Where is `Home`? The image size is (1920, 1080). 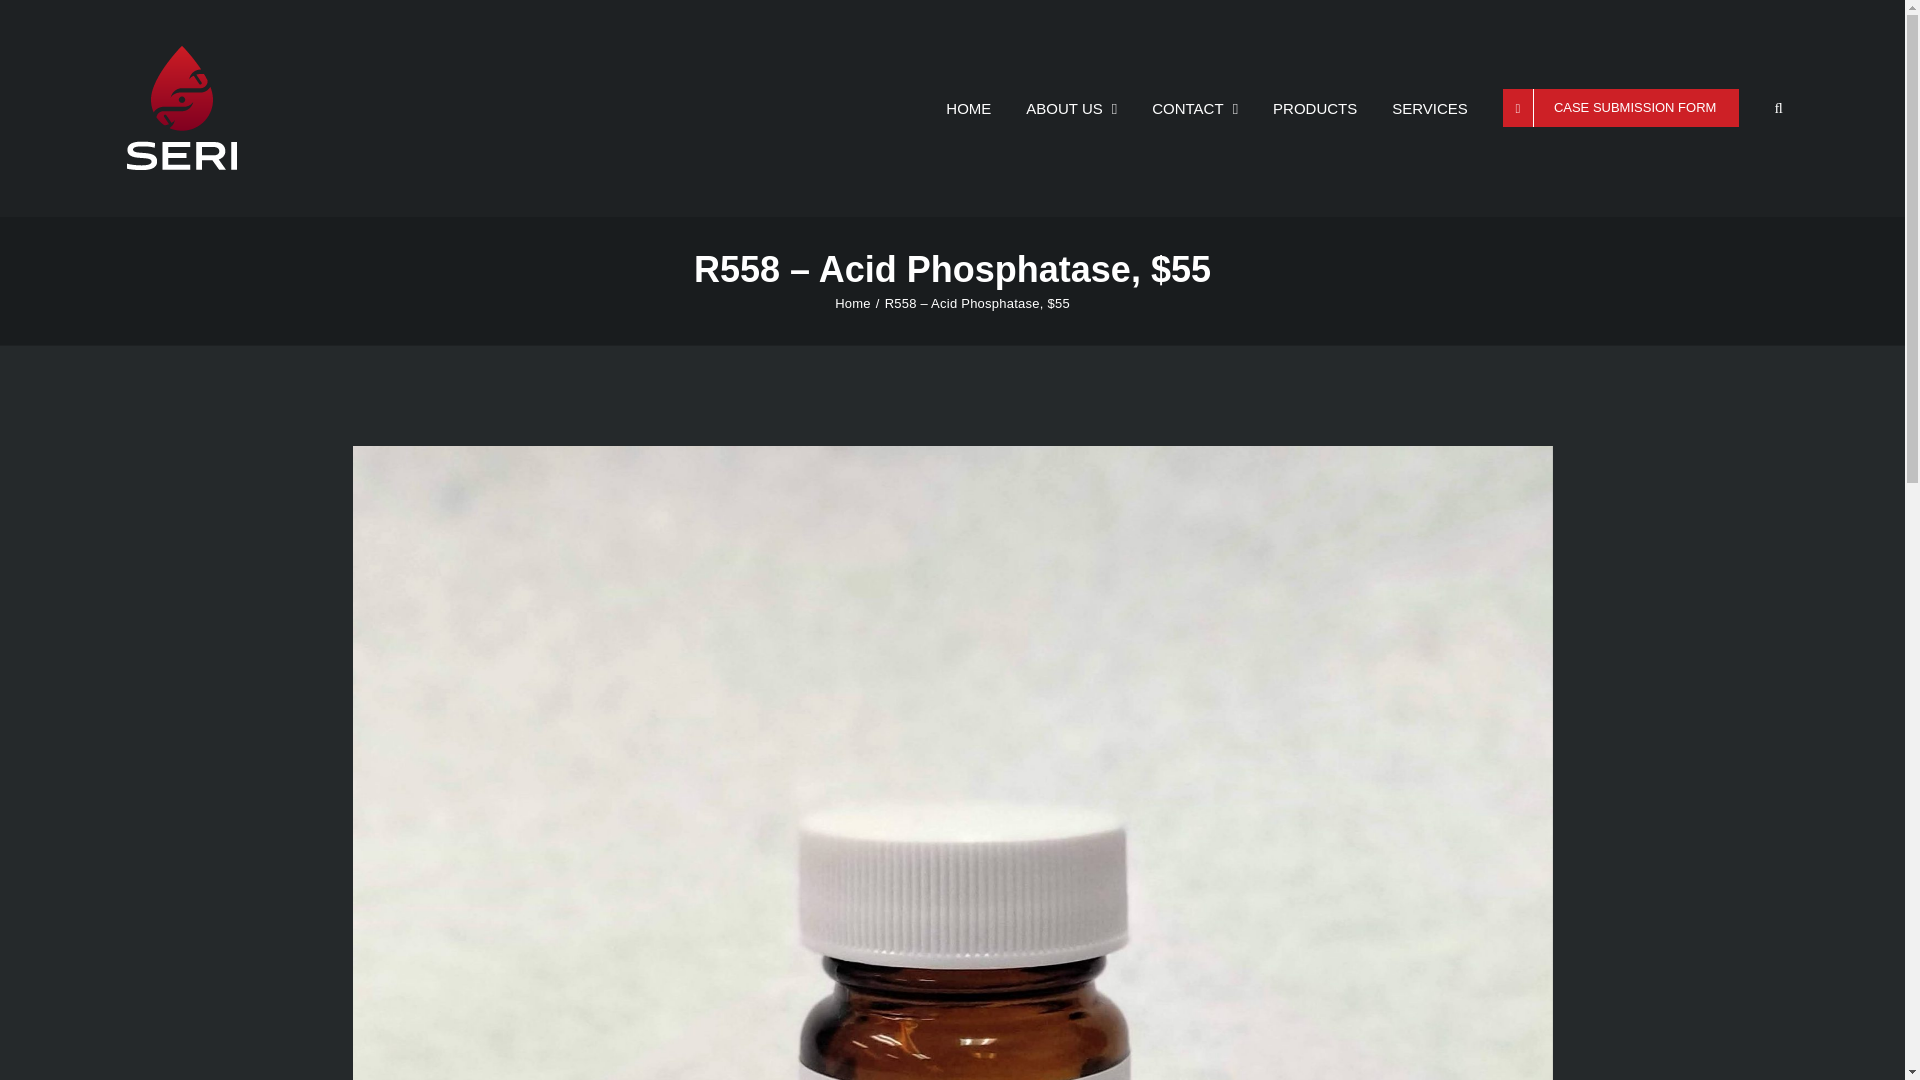
Home is located at coordinates (853, 303).